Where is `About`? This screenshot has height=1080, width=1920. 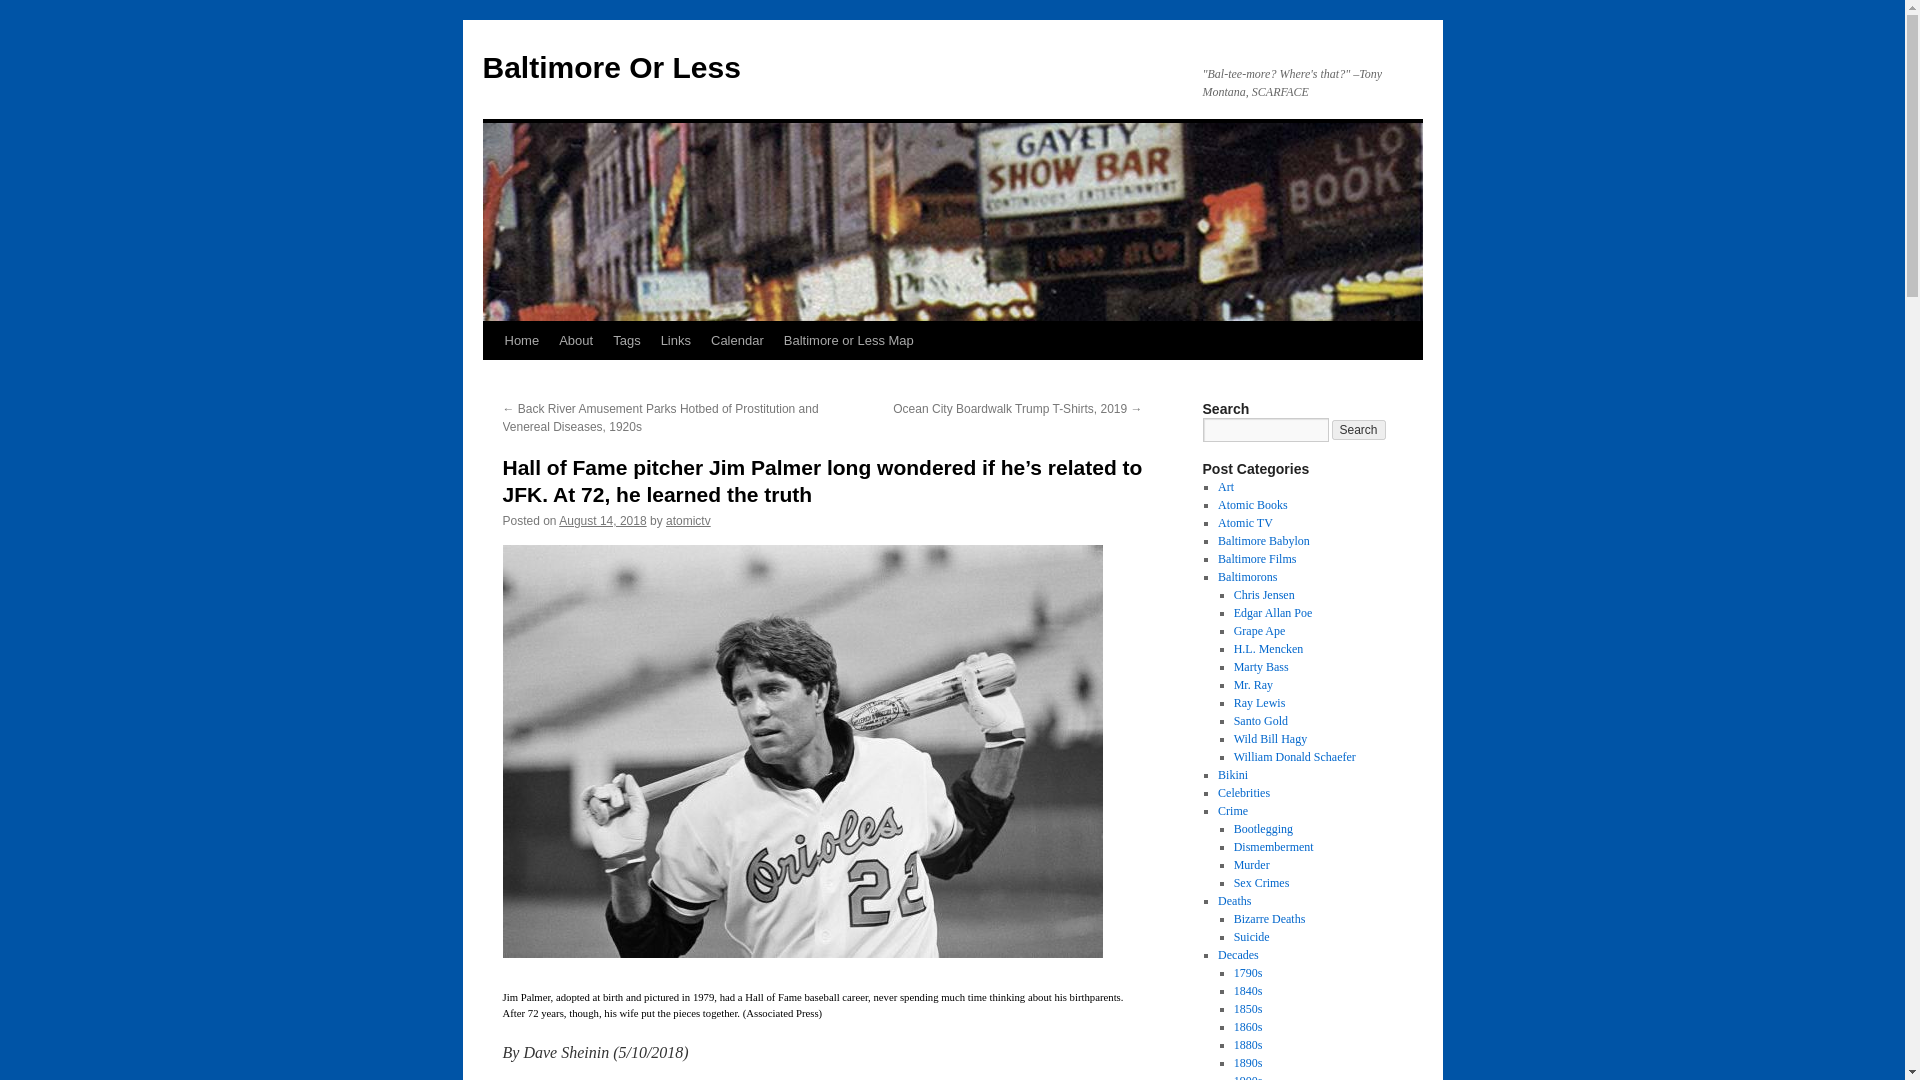 About is located at coordinates (576, 340).